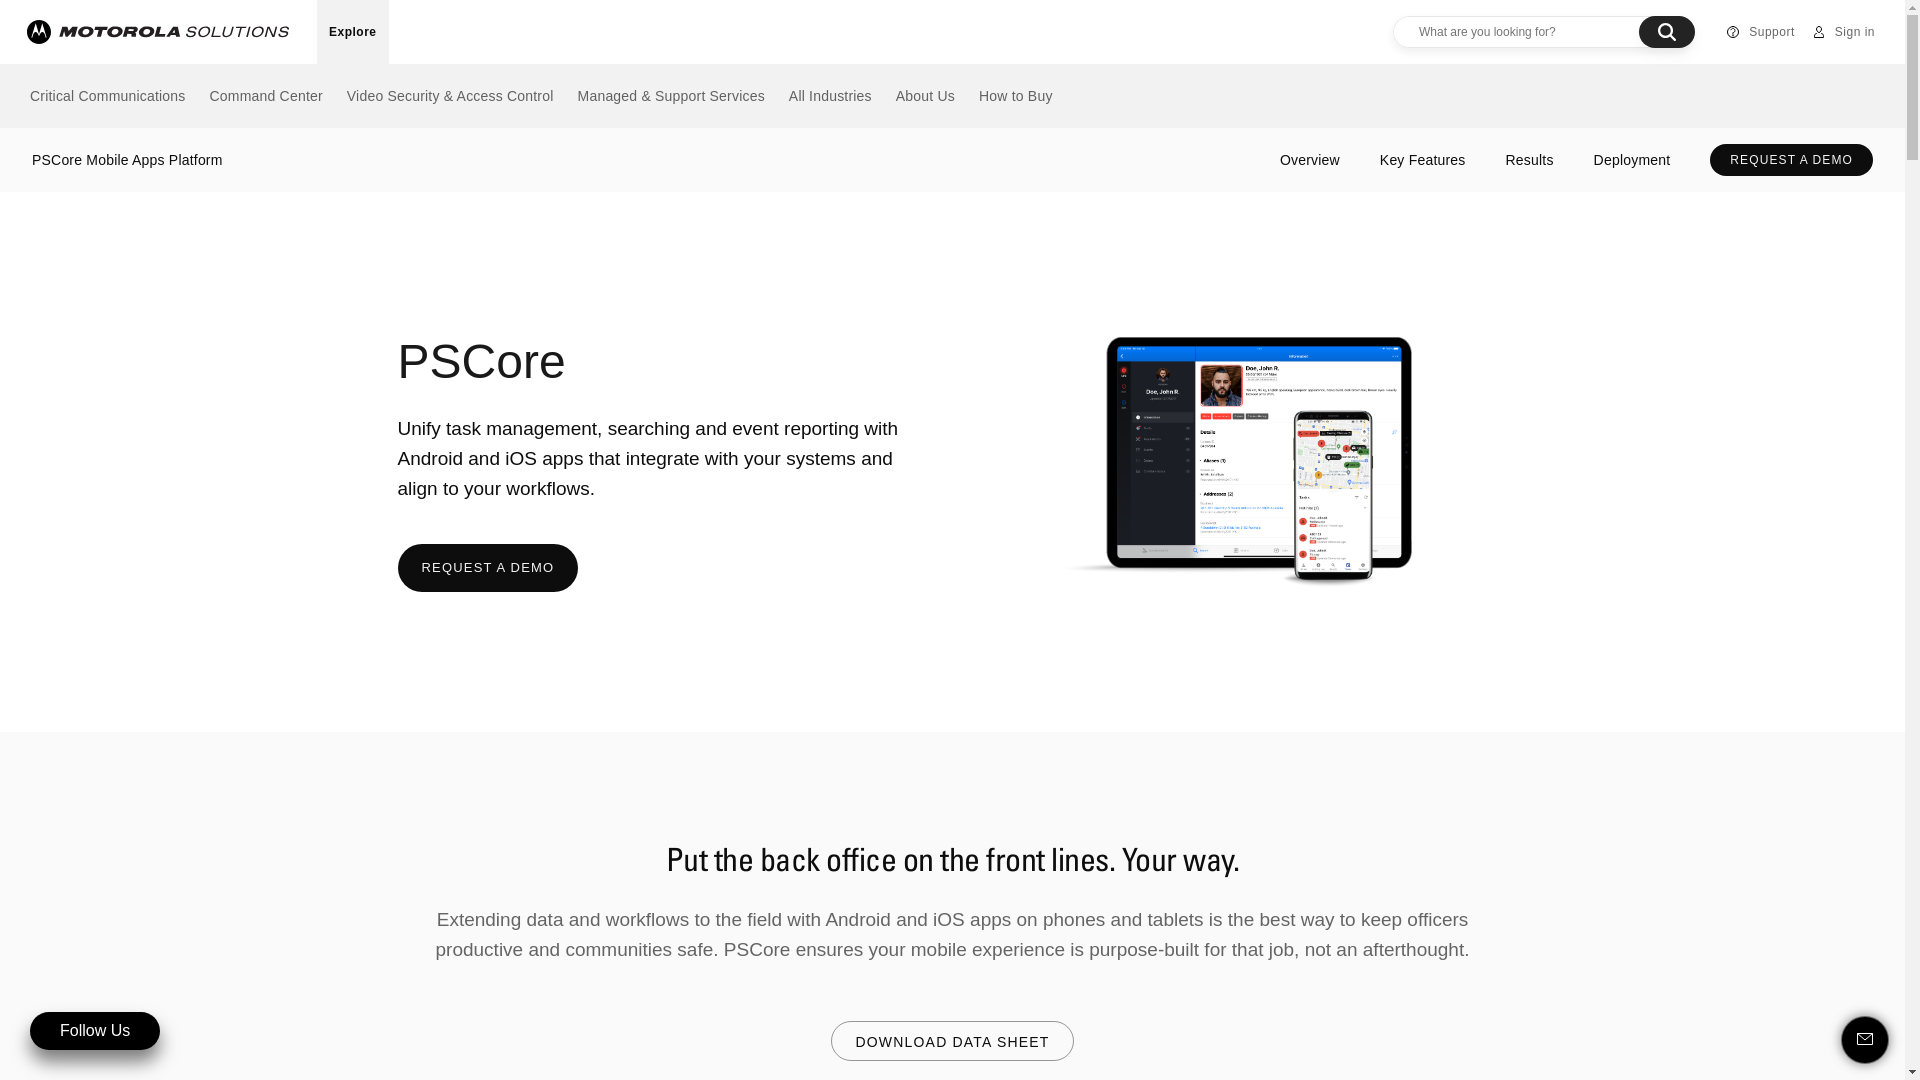 This screenshot has height=1080, width=1920. I want to click on Overview, so click(1310, 160).